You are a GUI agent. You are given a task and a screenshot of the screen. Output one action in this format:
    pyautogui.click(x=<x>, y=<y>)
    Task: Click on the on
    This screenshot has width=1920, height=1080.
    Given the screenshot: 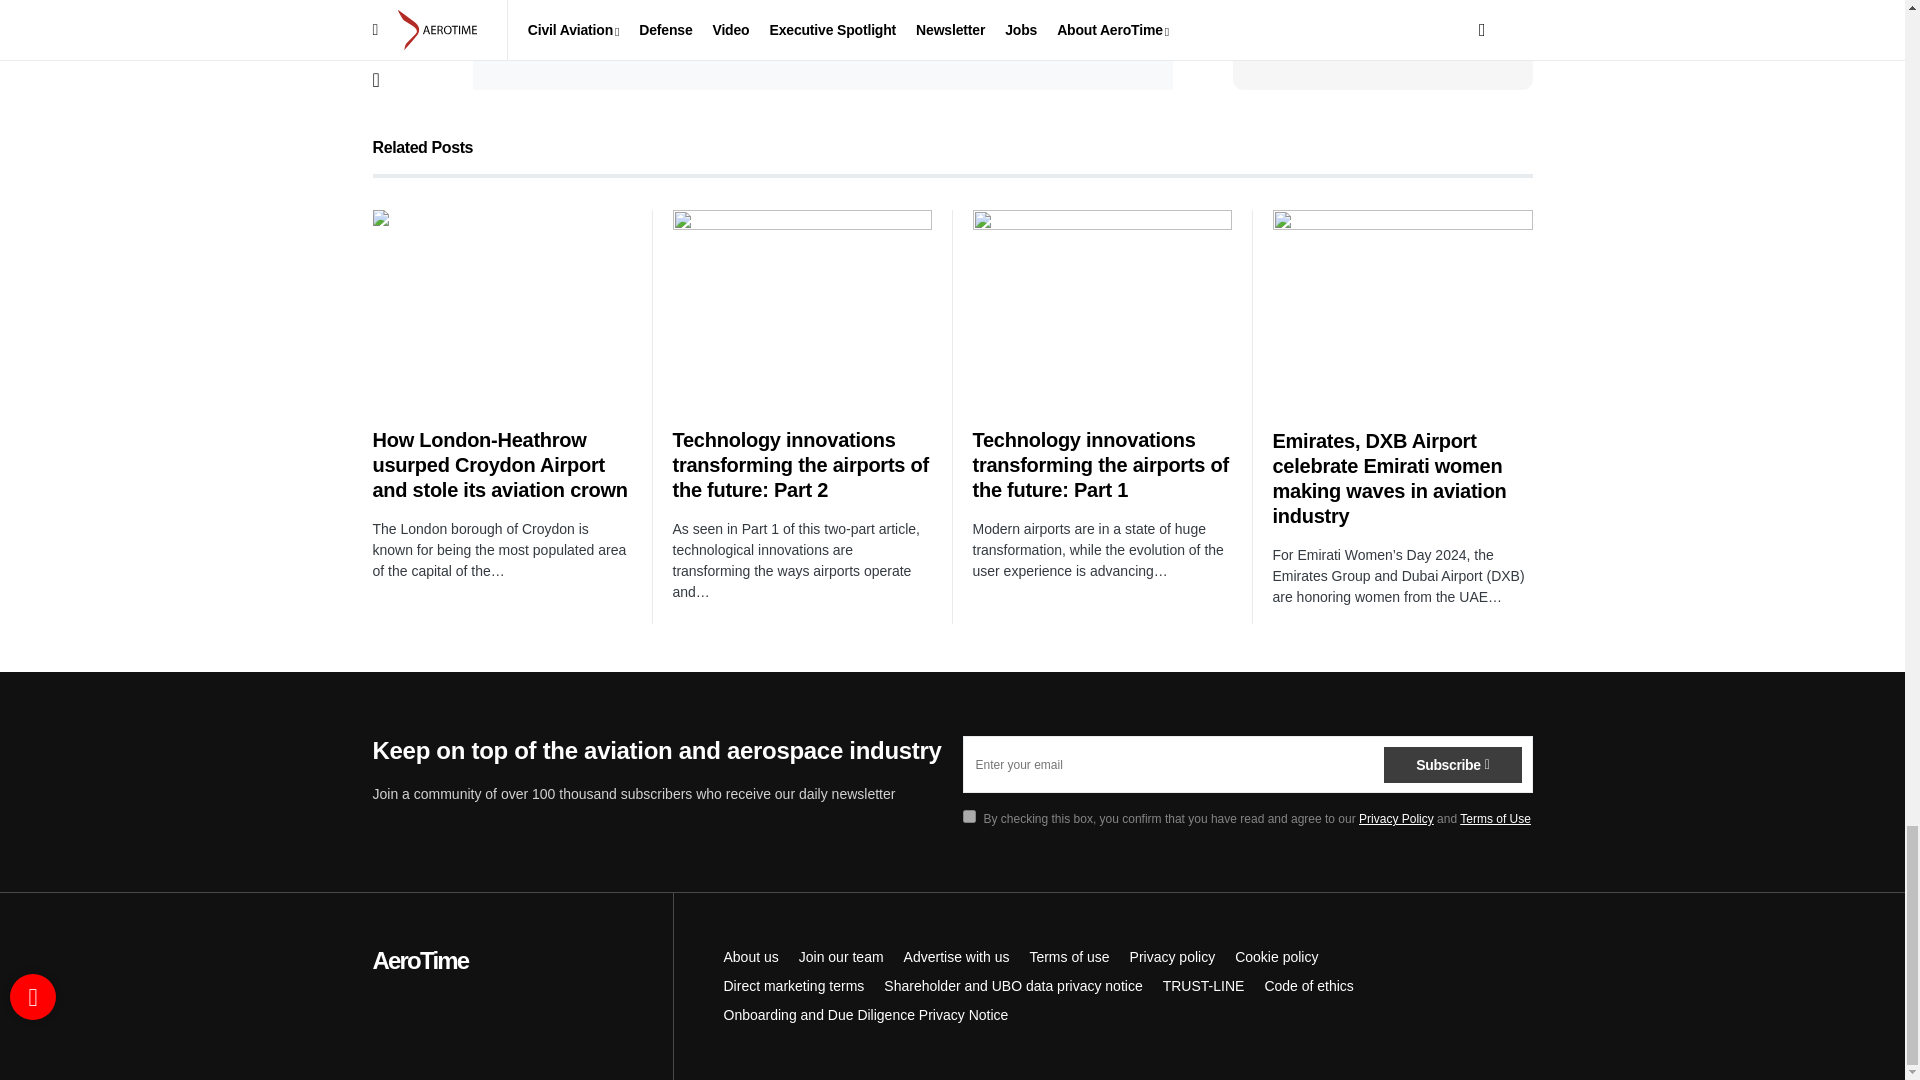 What is the action you would take?
    pyautogui.click(x=518, y=38)
    